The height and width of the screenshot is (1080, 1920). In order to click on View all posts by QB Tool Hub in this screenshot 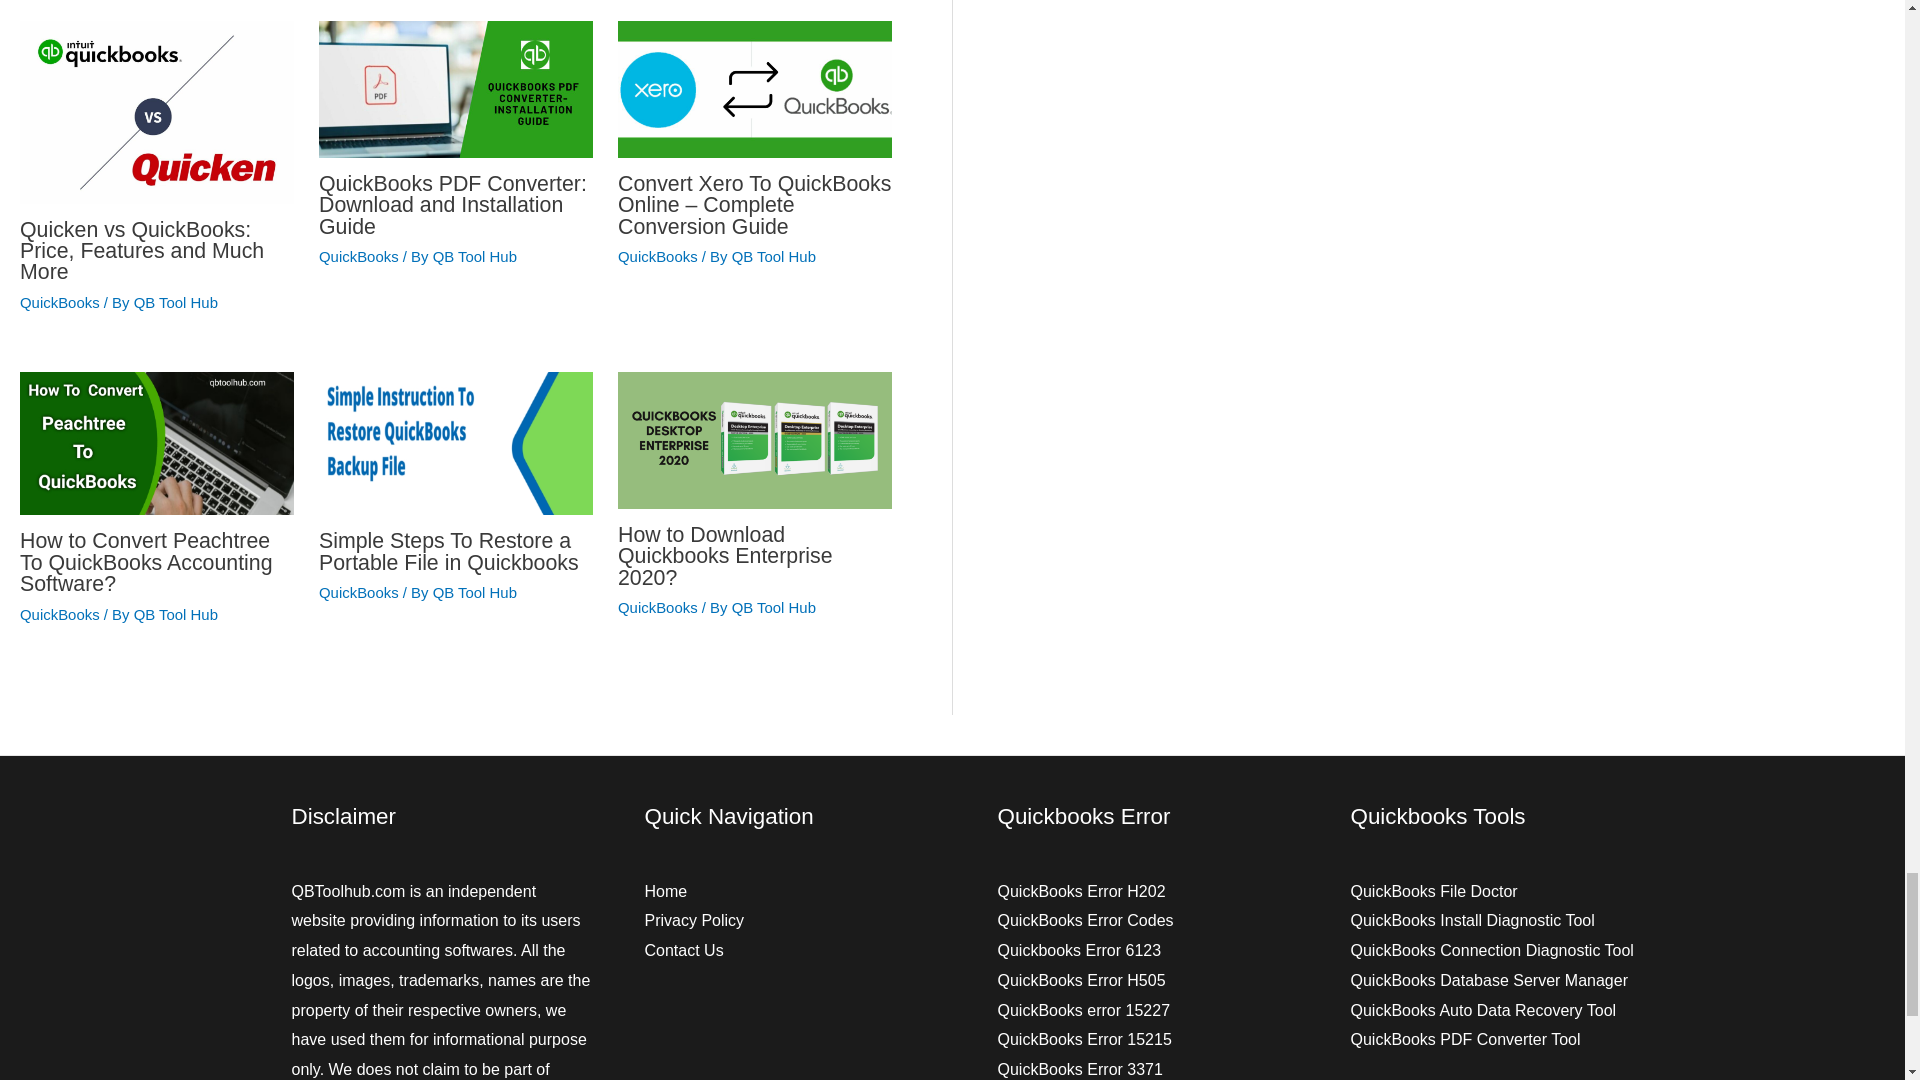, I will do `click(474, 592)`.